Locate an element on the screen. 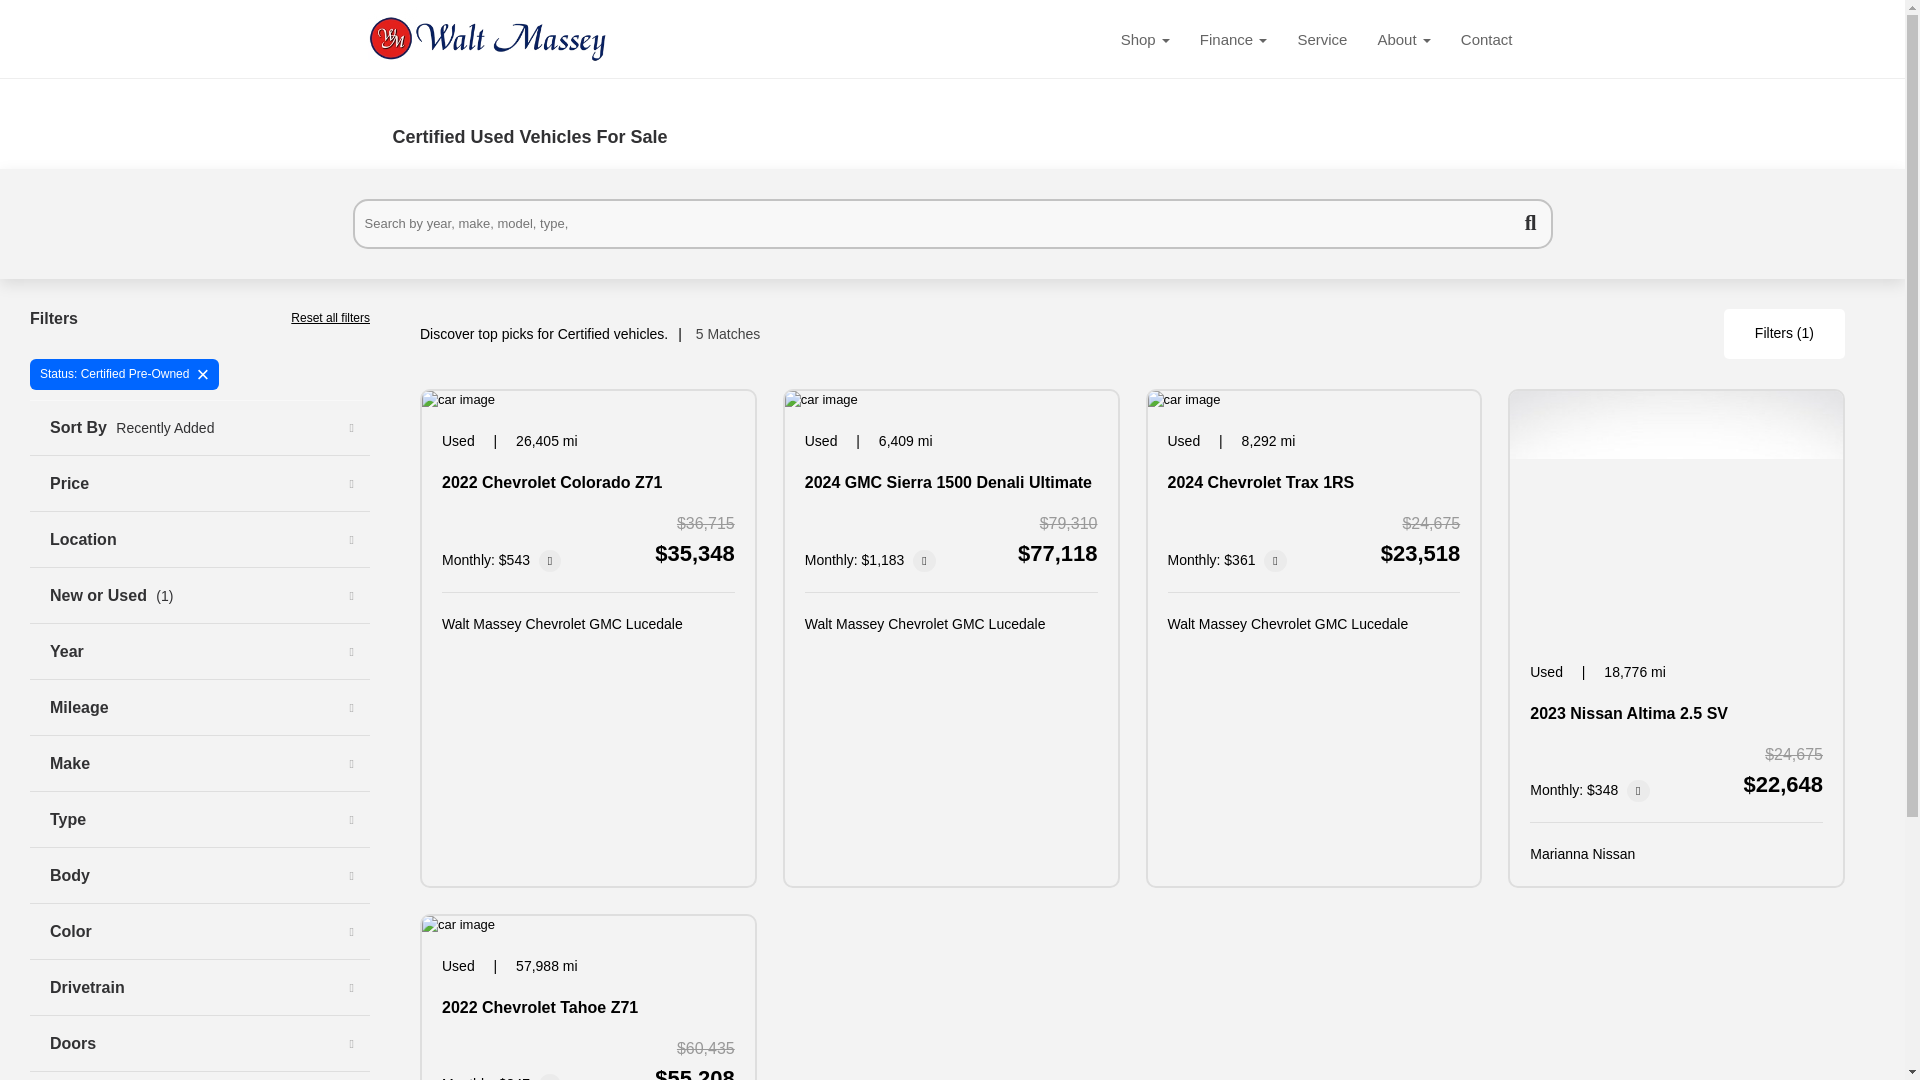 The height and width of the screenshot is (1080, 1920). Filters 1 is located at coordinates (1784, 333).